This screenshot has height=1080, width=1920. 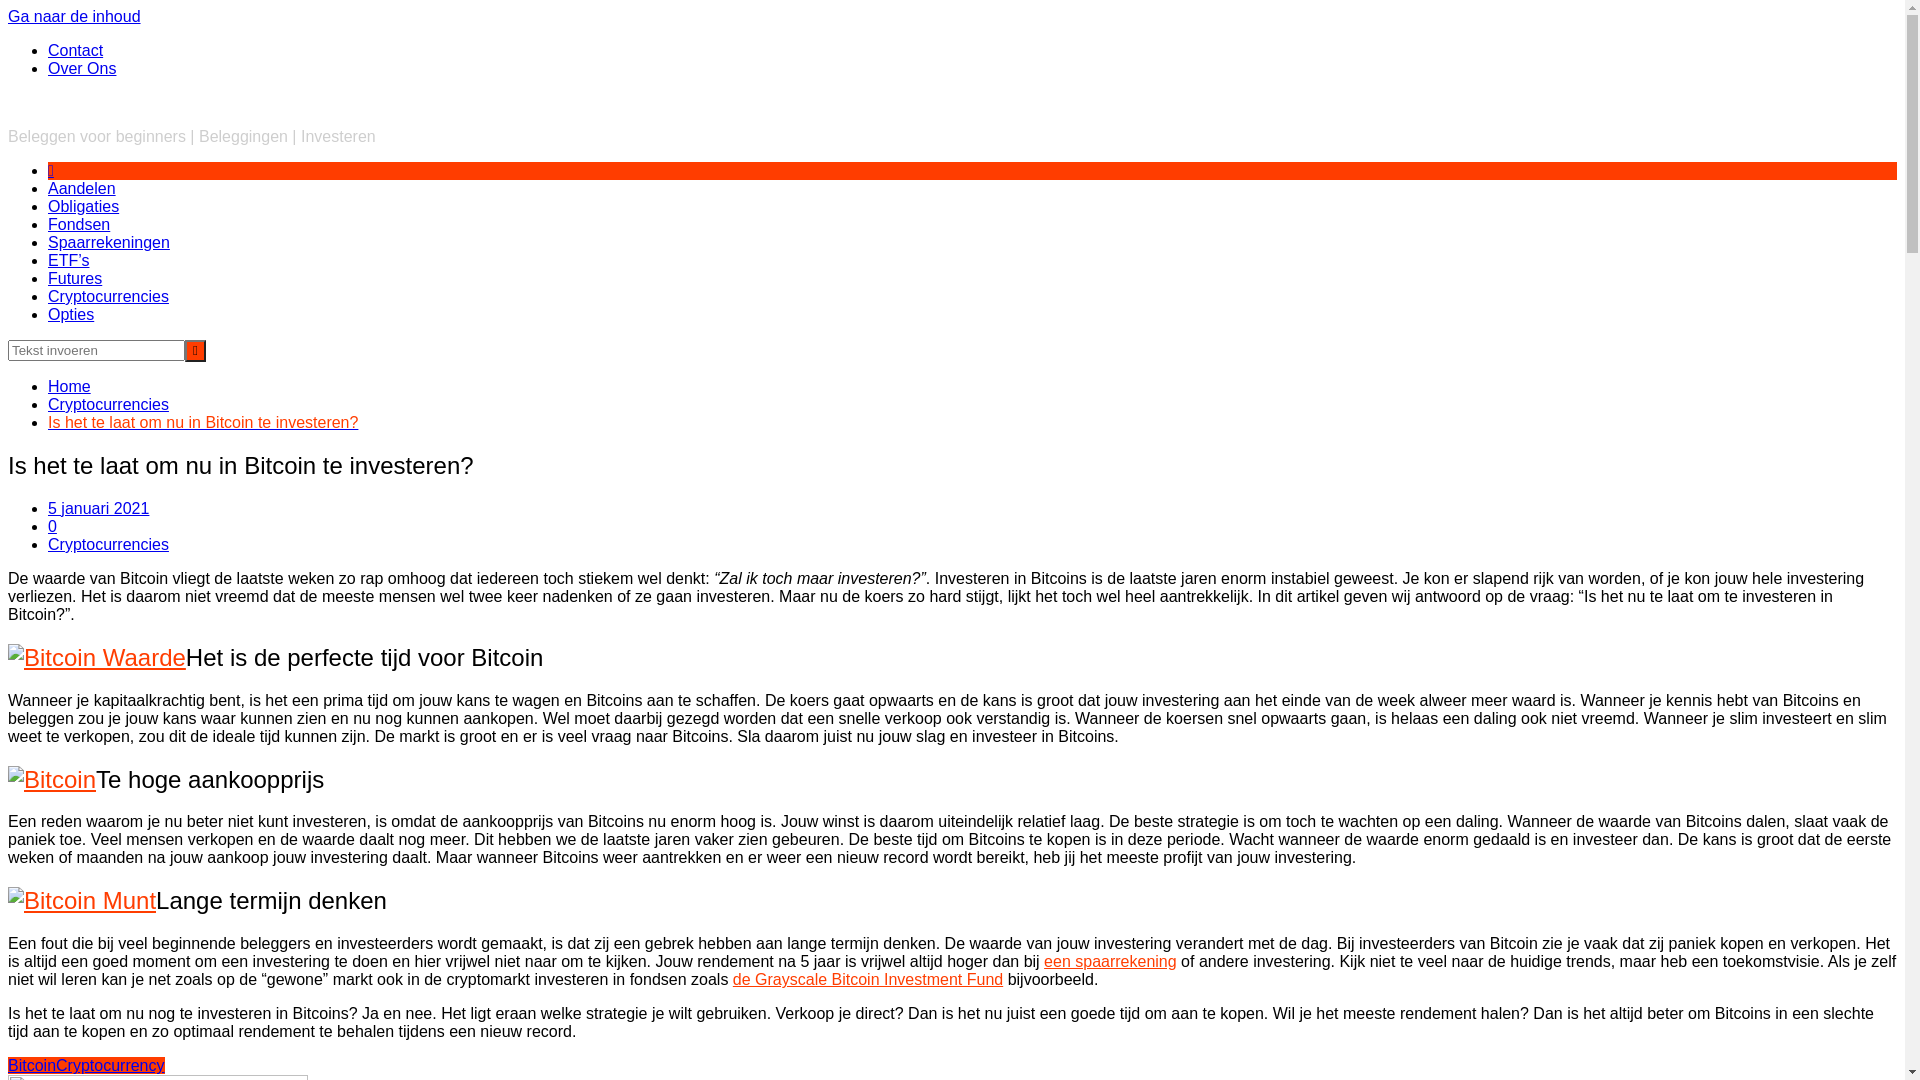 What do you see at coordinates (82, 68) in the screenshot?
I see `Over Ons` at bounding box center [82, 68].